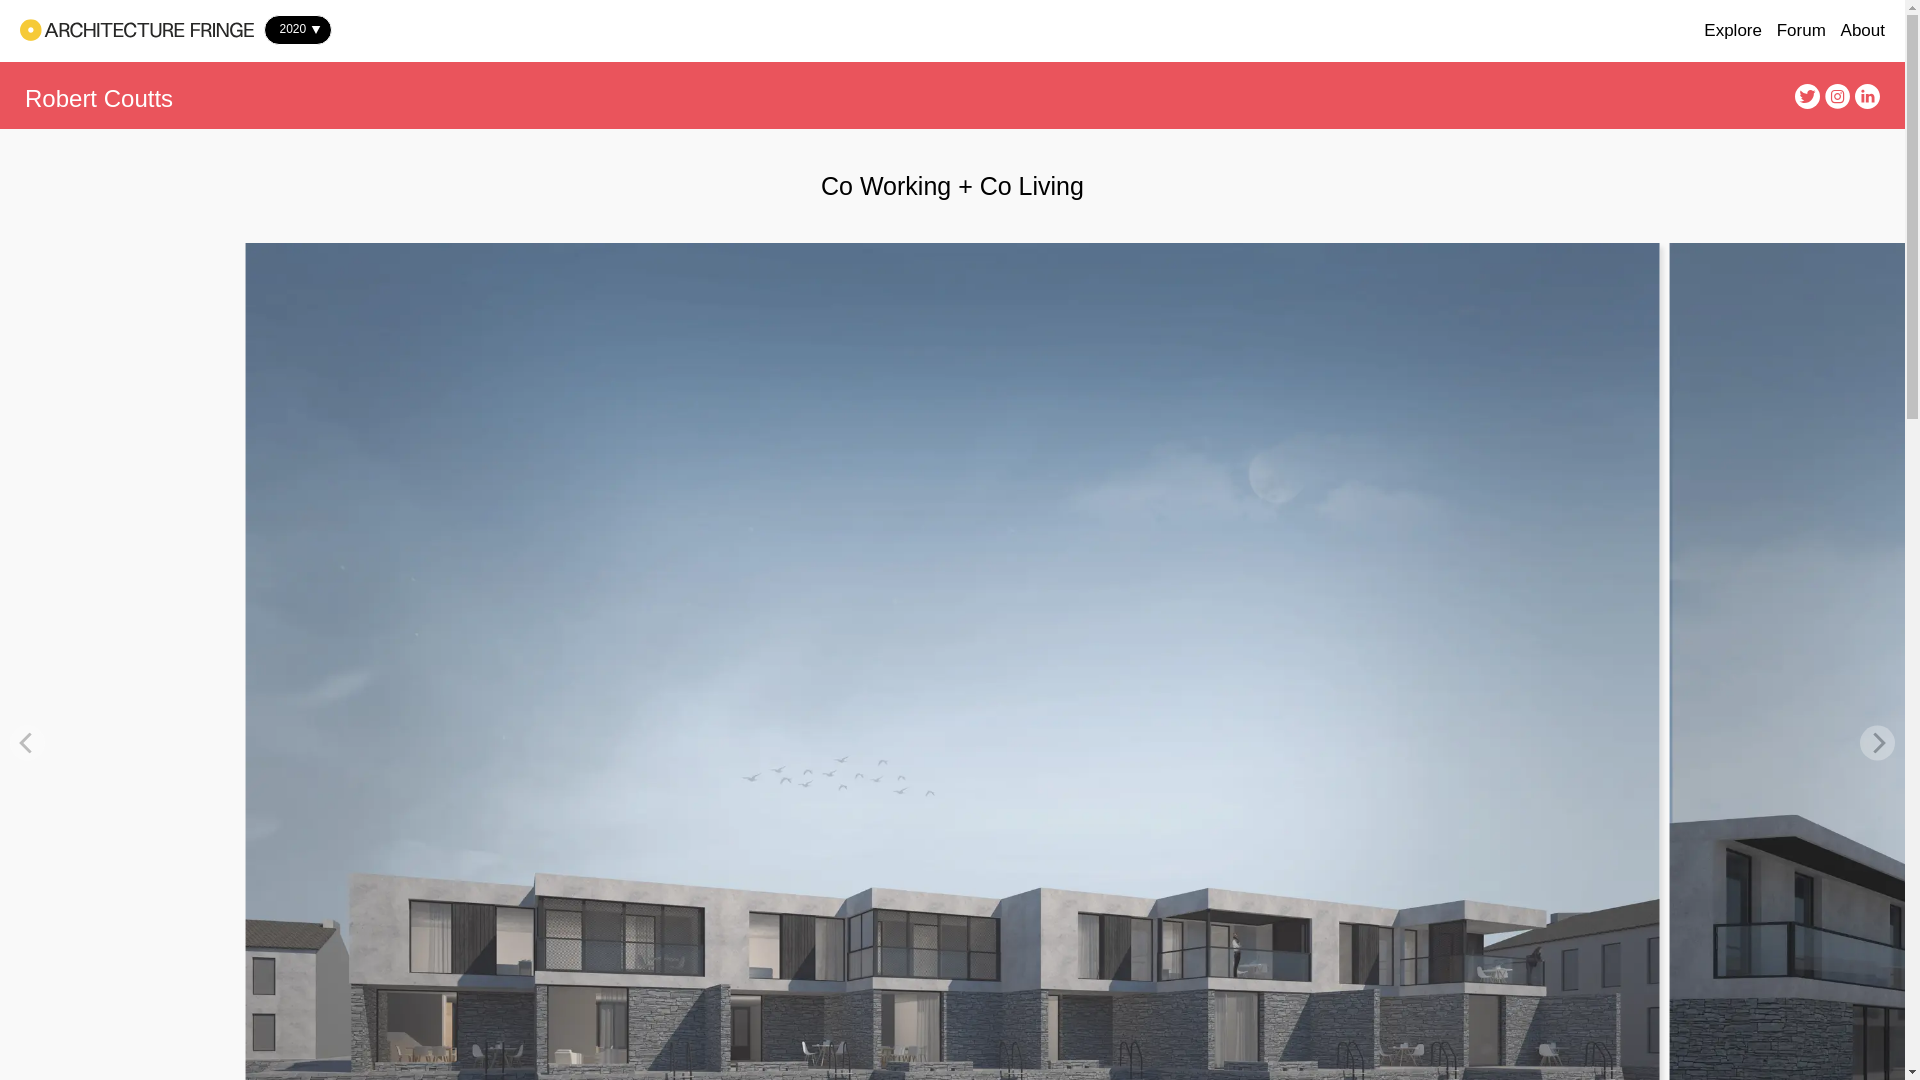  What do you see at coordinates (136, 30) in the screenshot?
I see `logotype Created with Sketch.` at bounding box center [136, 30].